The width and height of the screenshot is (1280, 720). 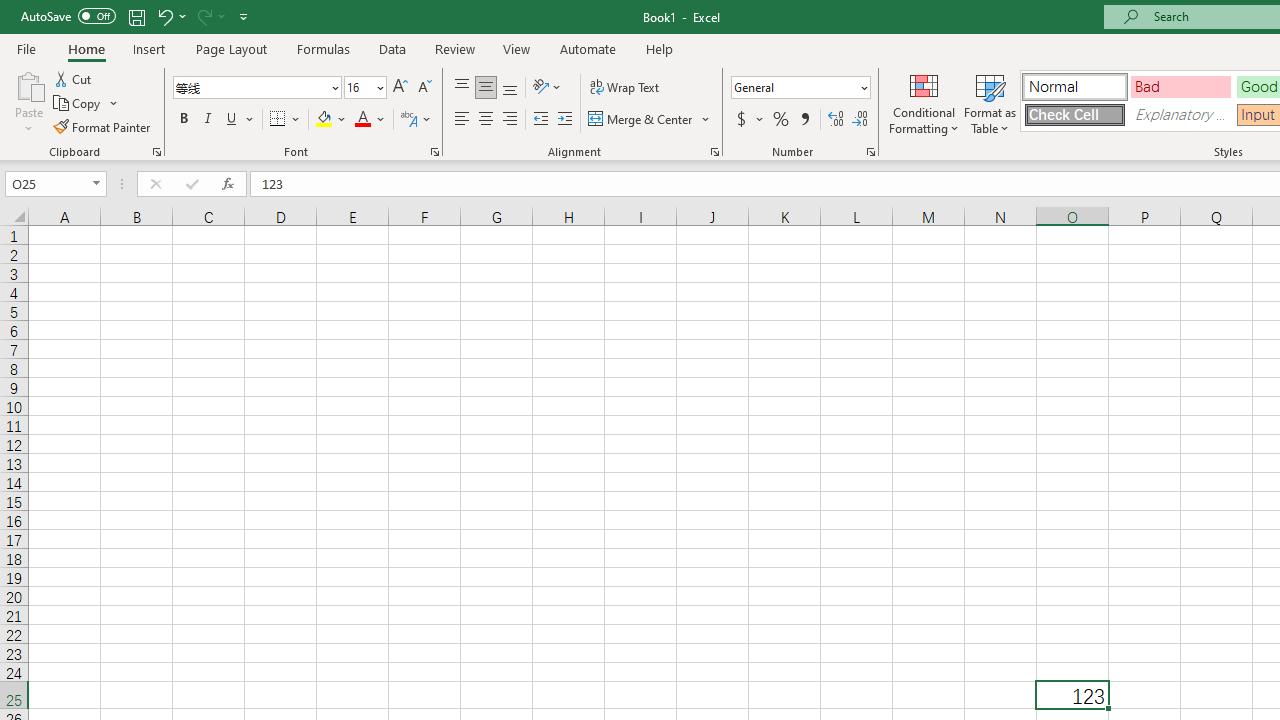 What do you see at coordinates (136, 16) in the screenshot?
I see `Save` at bounding box center [136, 16].